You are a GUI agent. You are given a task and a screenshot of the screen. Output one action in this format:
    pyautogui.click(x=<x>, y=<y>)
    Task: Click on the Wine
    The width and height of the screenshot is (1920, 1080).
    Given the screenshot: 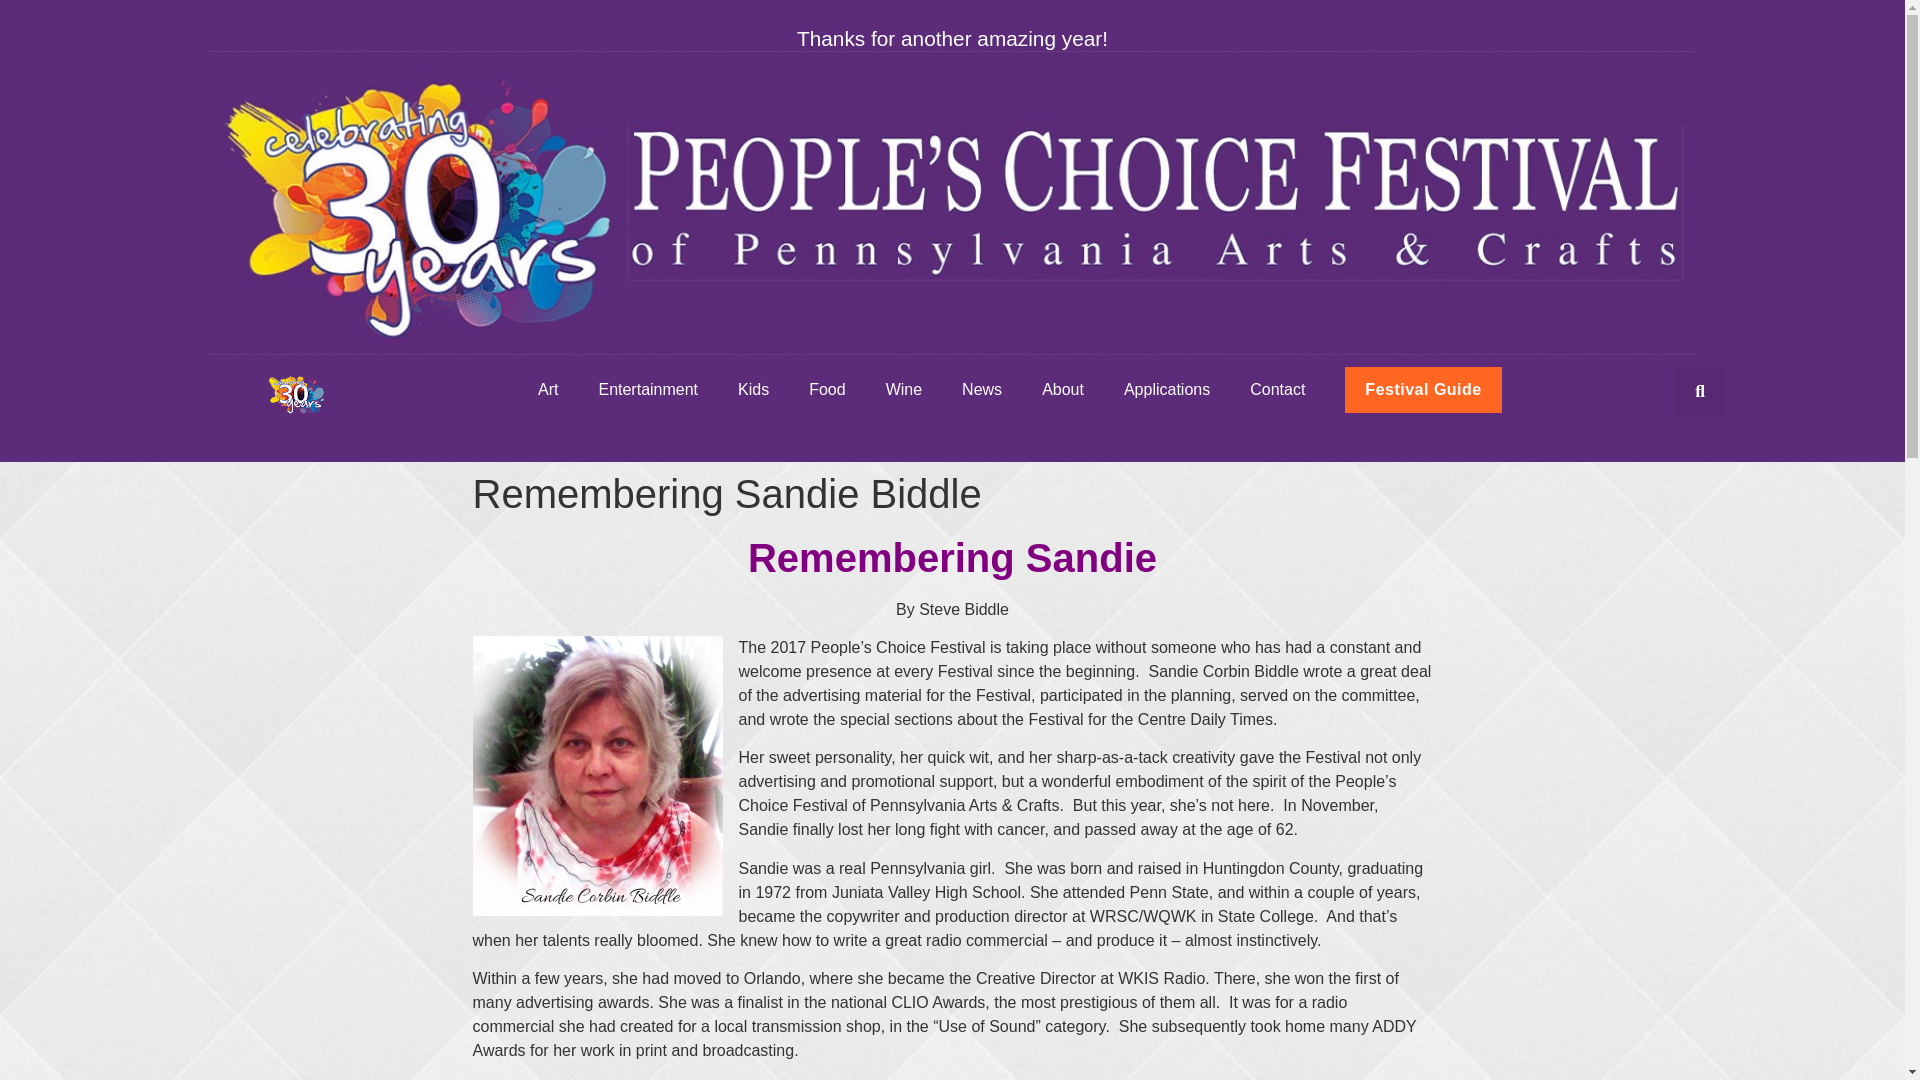 What is the action you would take?
    pyautogui.click(x=904, y=390)
    